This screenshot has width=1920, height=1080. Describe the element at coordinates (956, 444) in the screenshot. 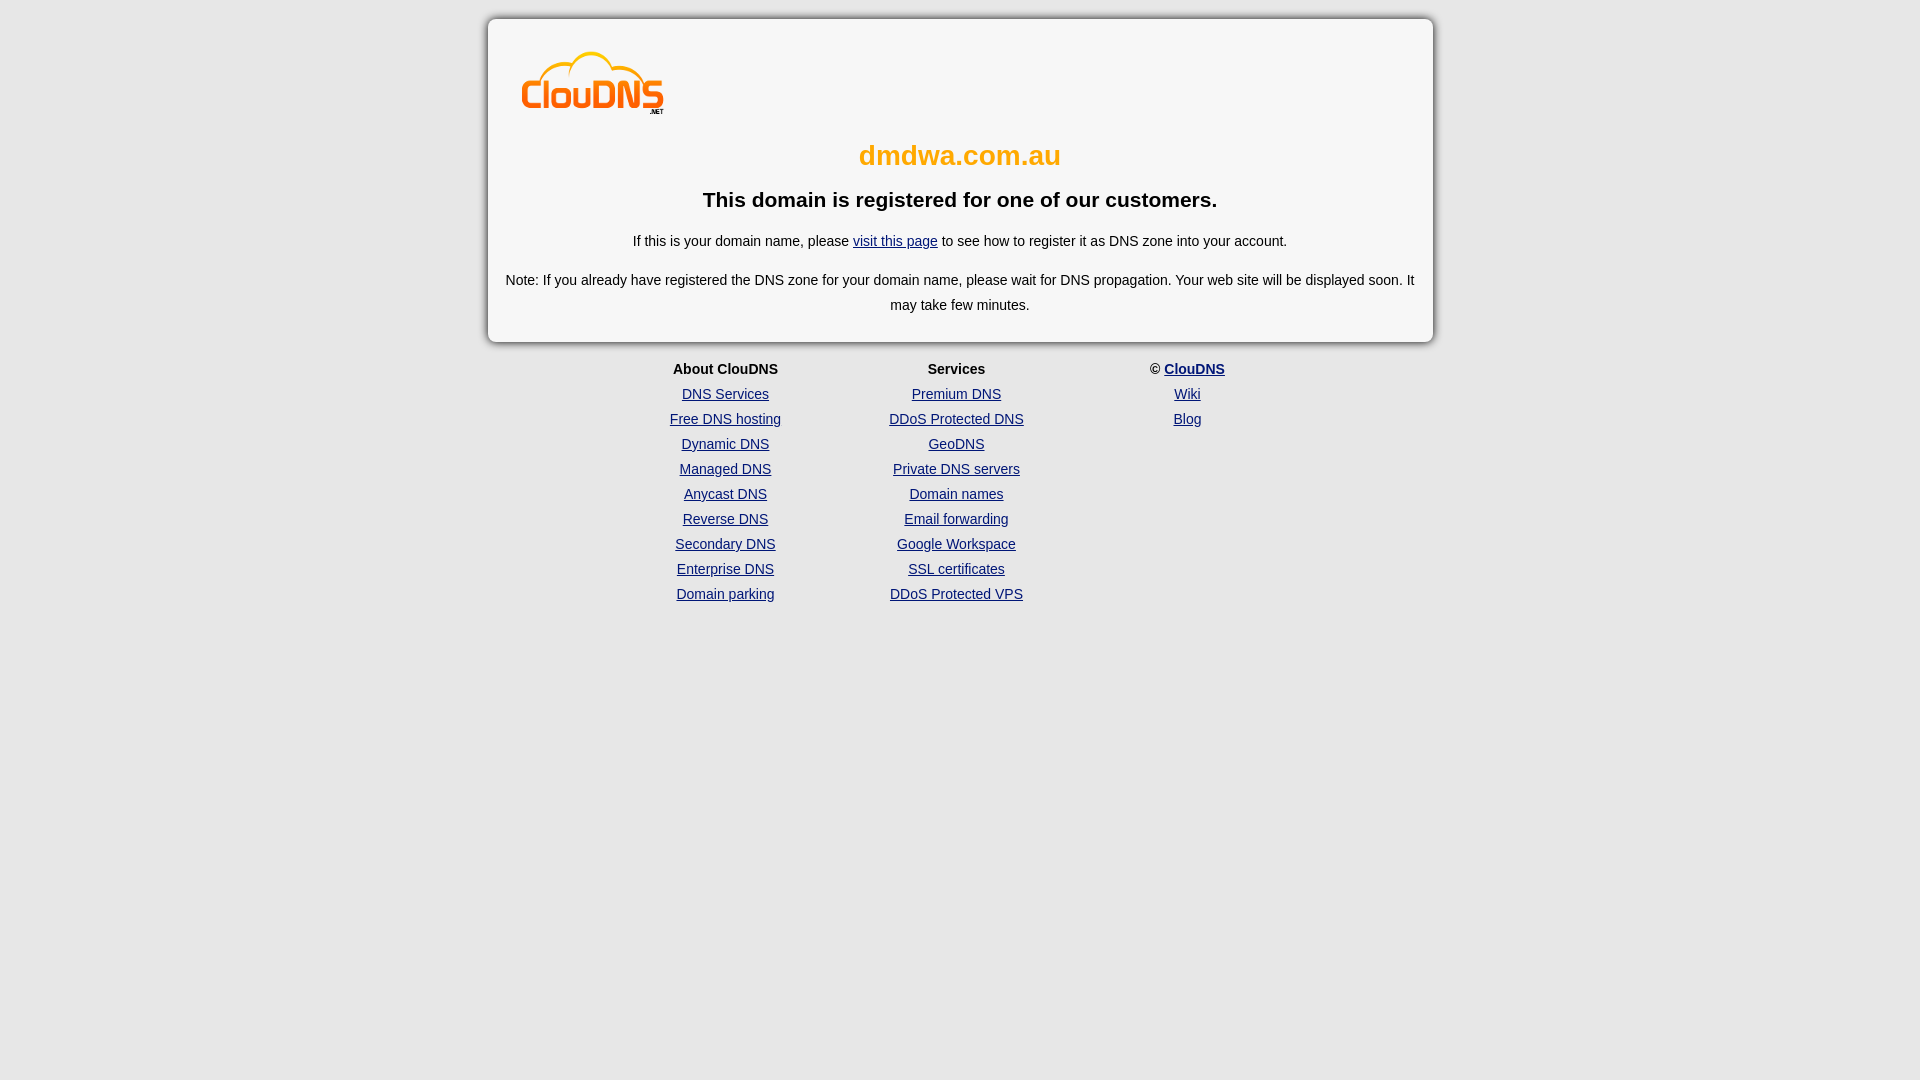

I see `GeoDNS` at that location.